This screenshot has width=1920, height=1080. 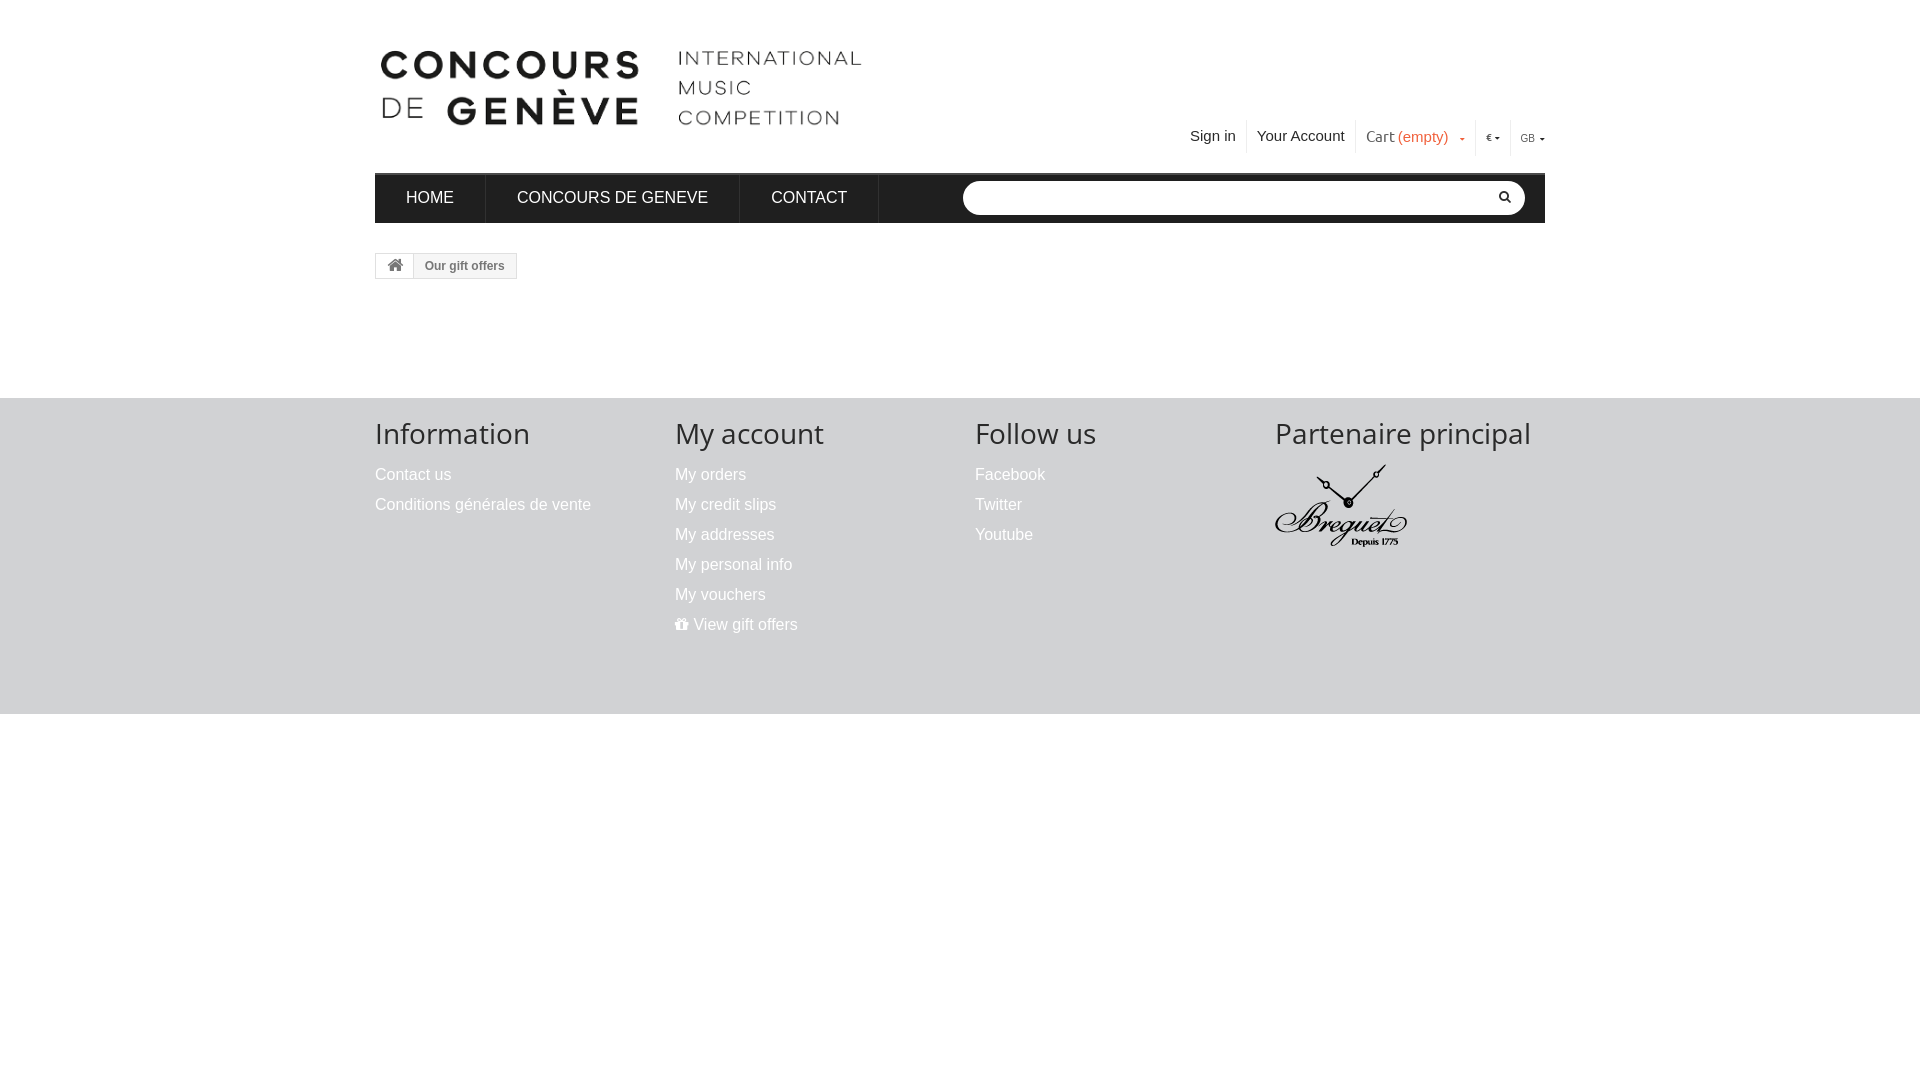 I want to click on My addresses, so click(x=725, y=534).